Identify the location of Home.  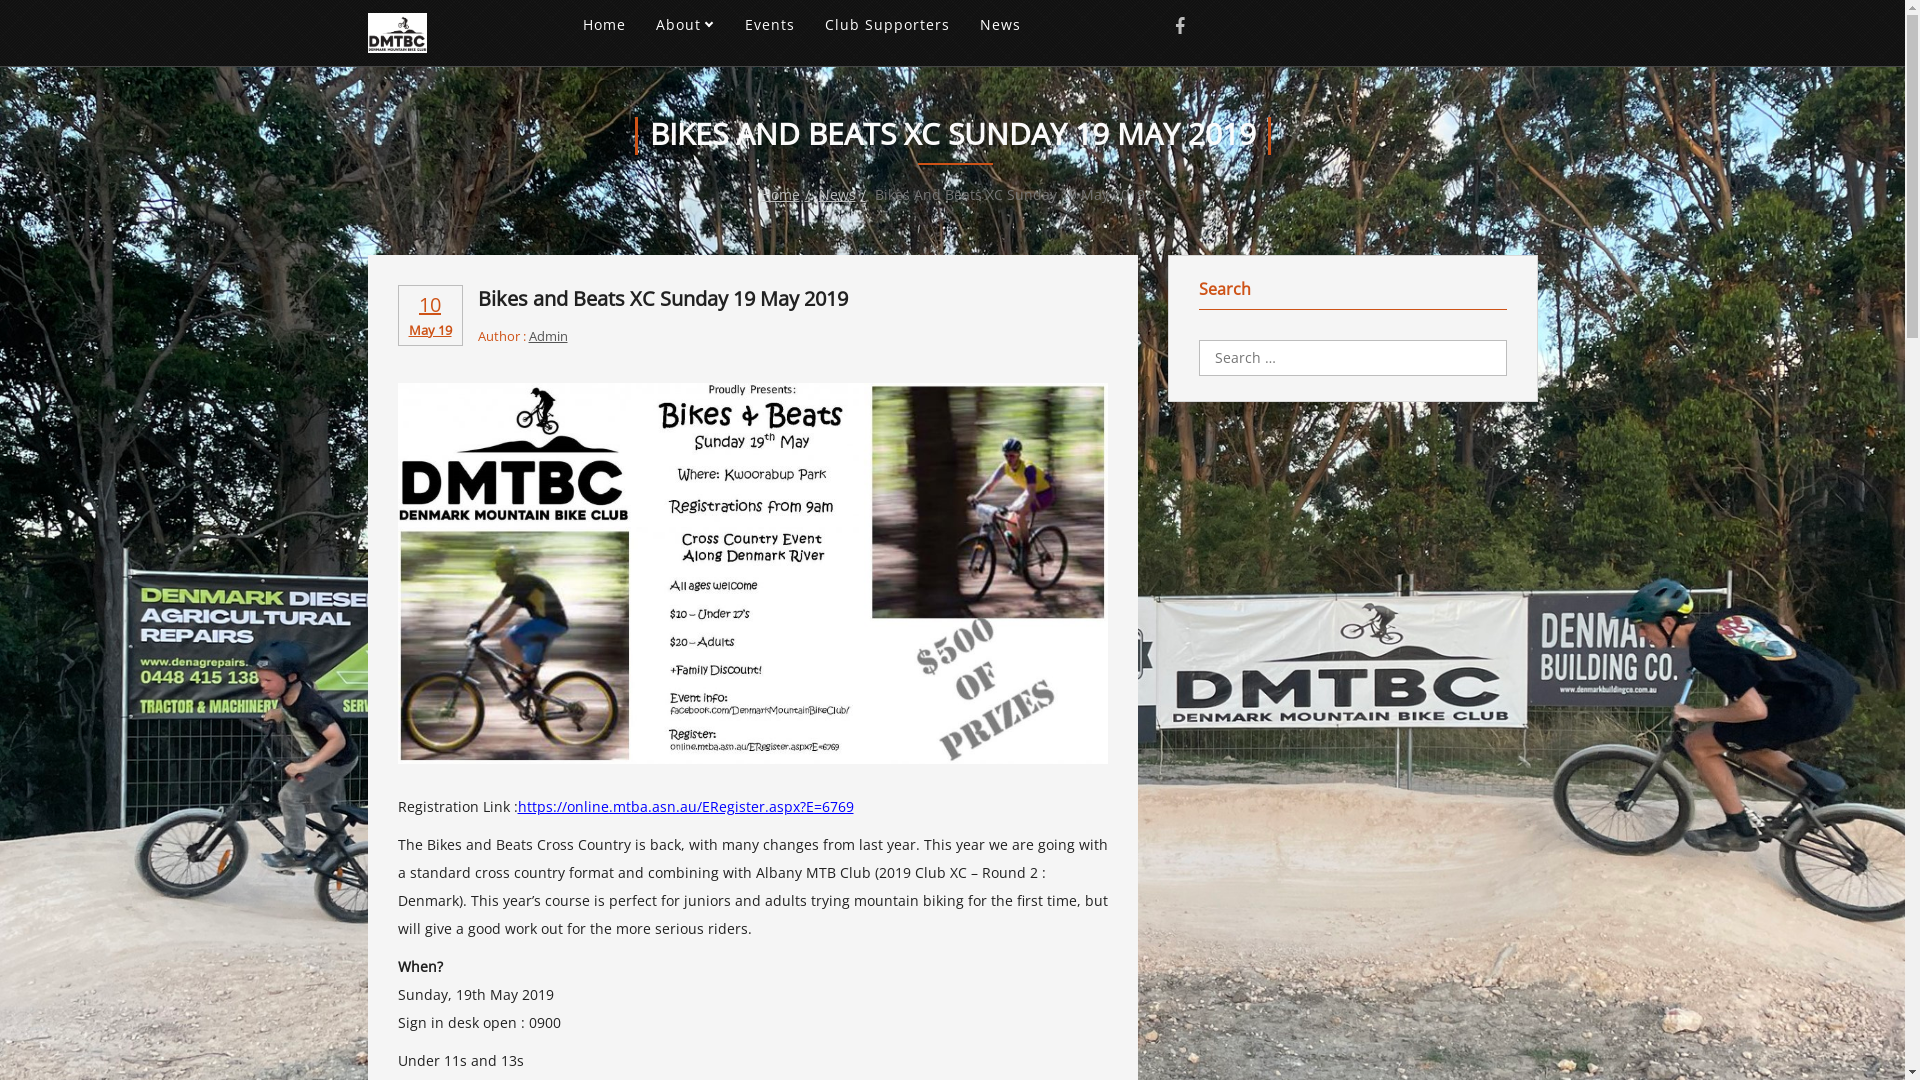
(787, 194).